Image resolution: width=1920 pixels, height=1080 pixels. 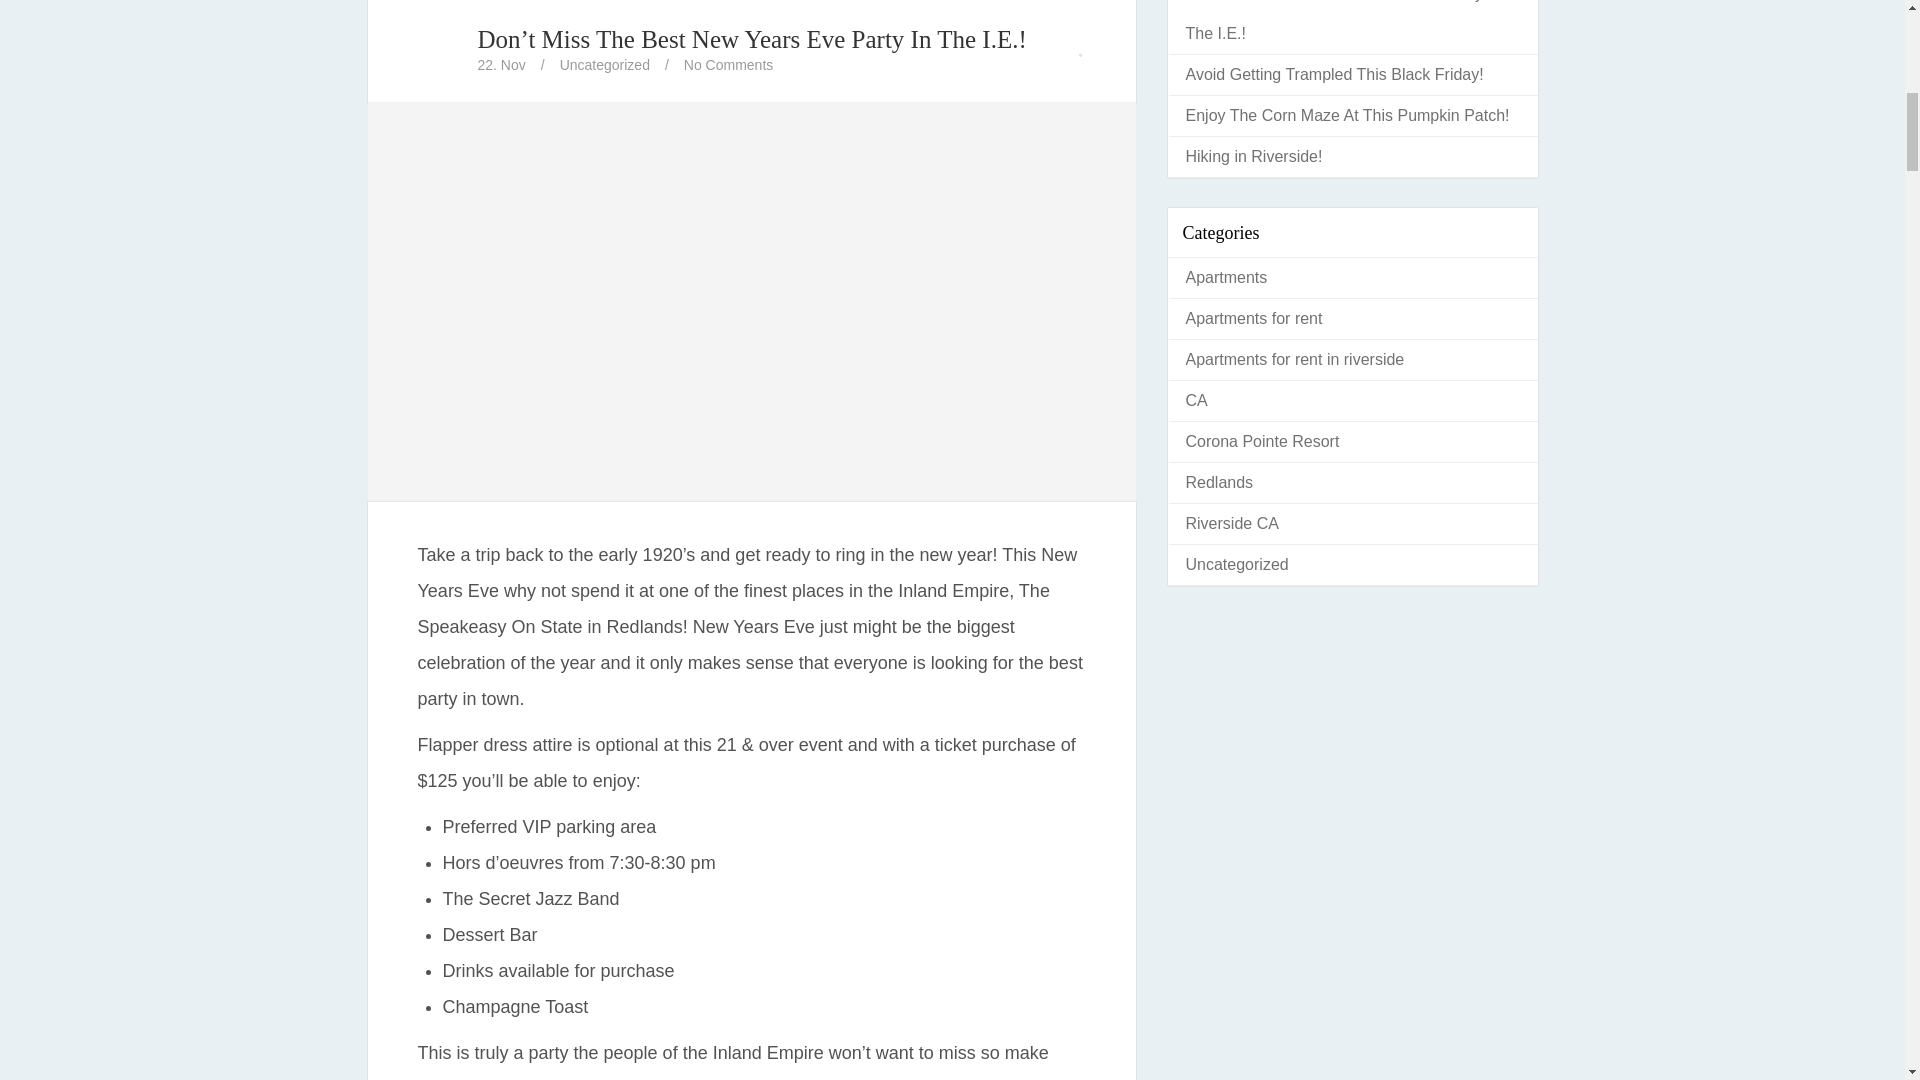 I want to click on No Comments, so click(x=728, y=65).